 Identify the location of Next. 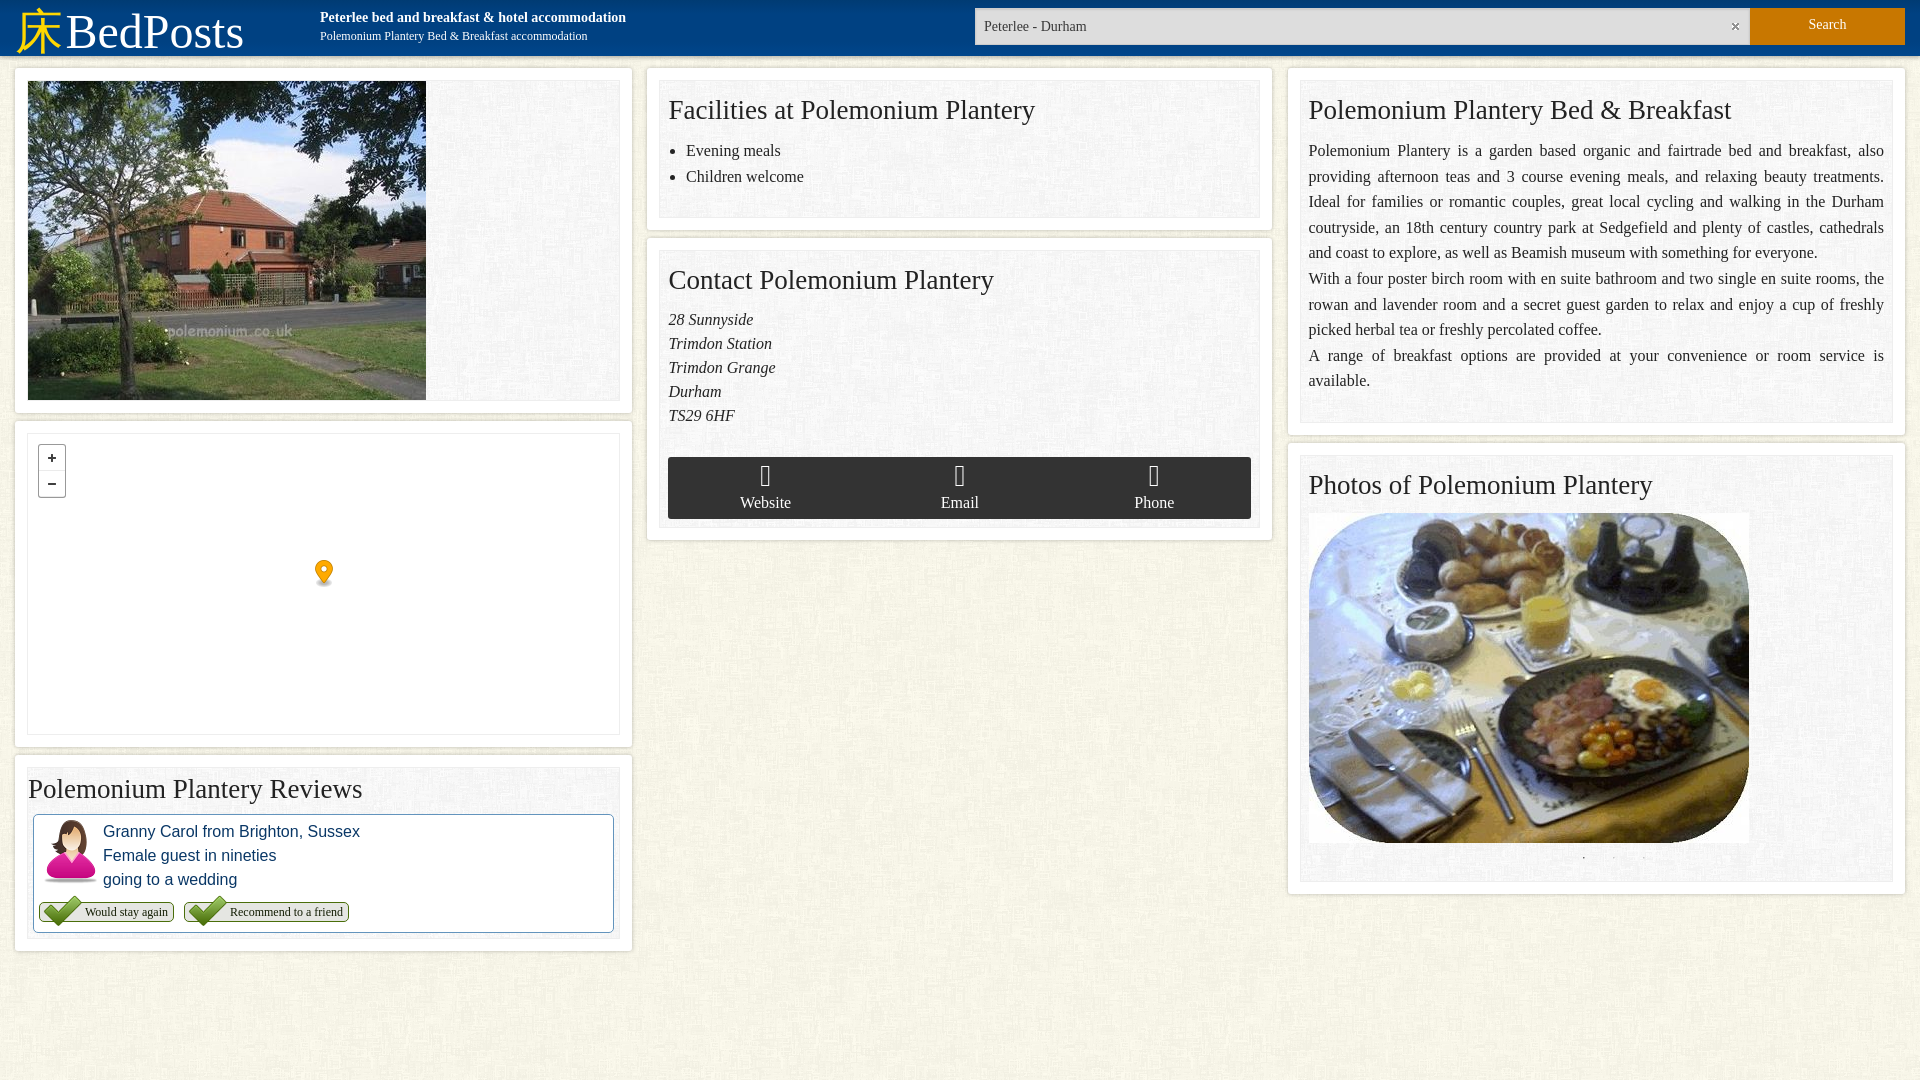
(1898, 678).